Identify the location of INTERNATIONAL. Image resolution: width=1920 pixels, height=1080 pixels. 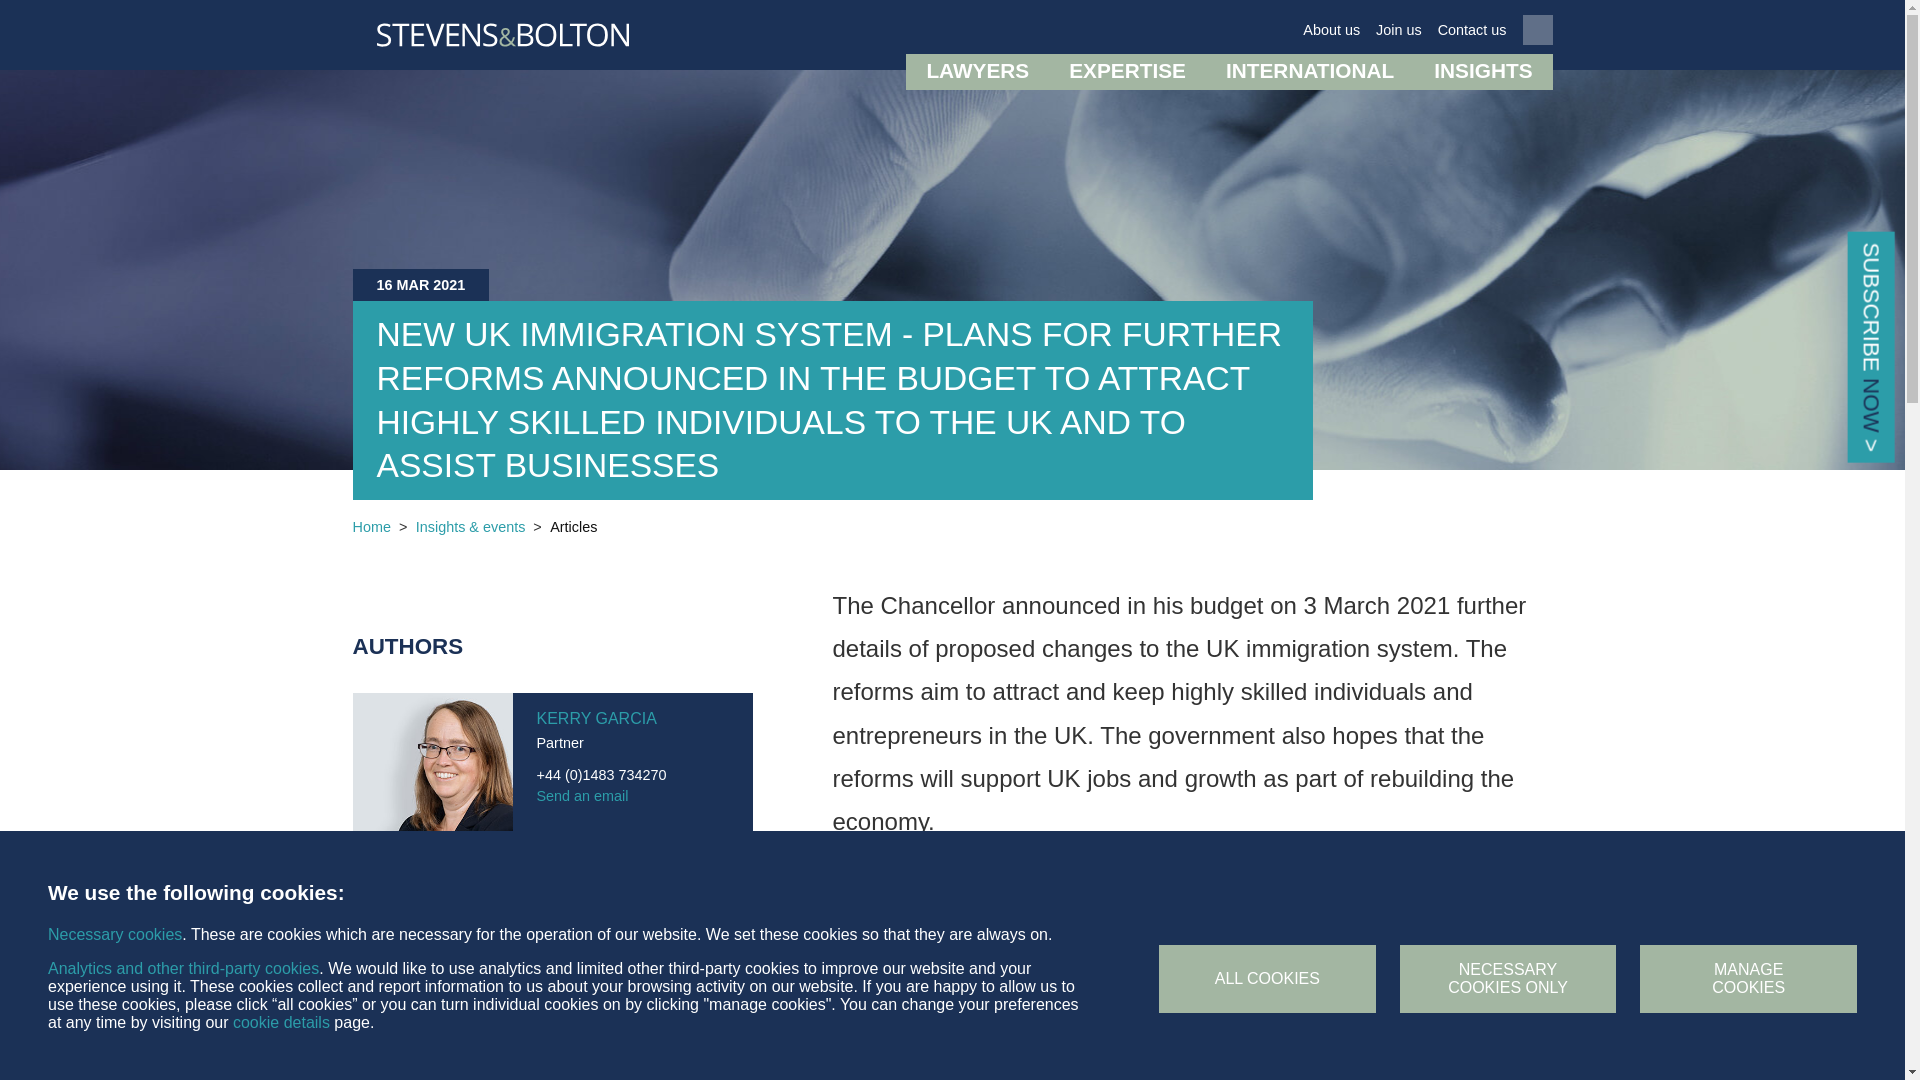
(1309, 72).